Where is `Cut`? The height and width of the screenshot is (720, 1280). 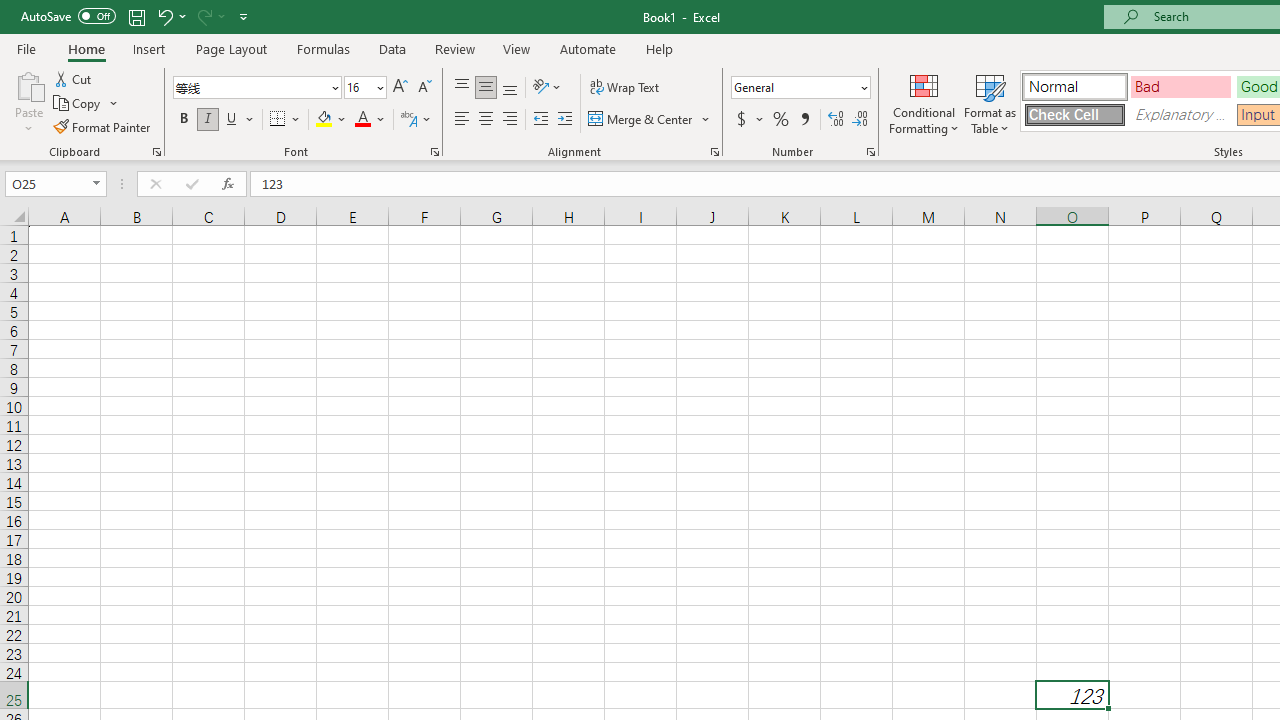 Cut is located at coordinates (74, 78).